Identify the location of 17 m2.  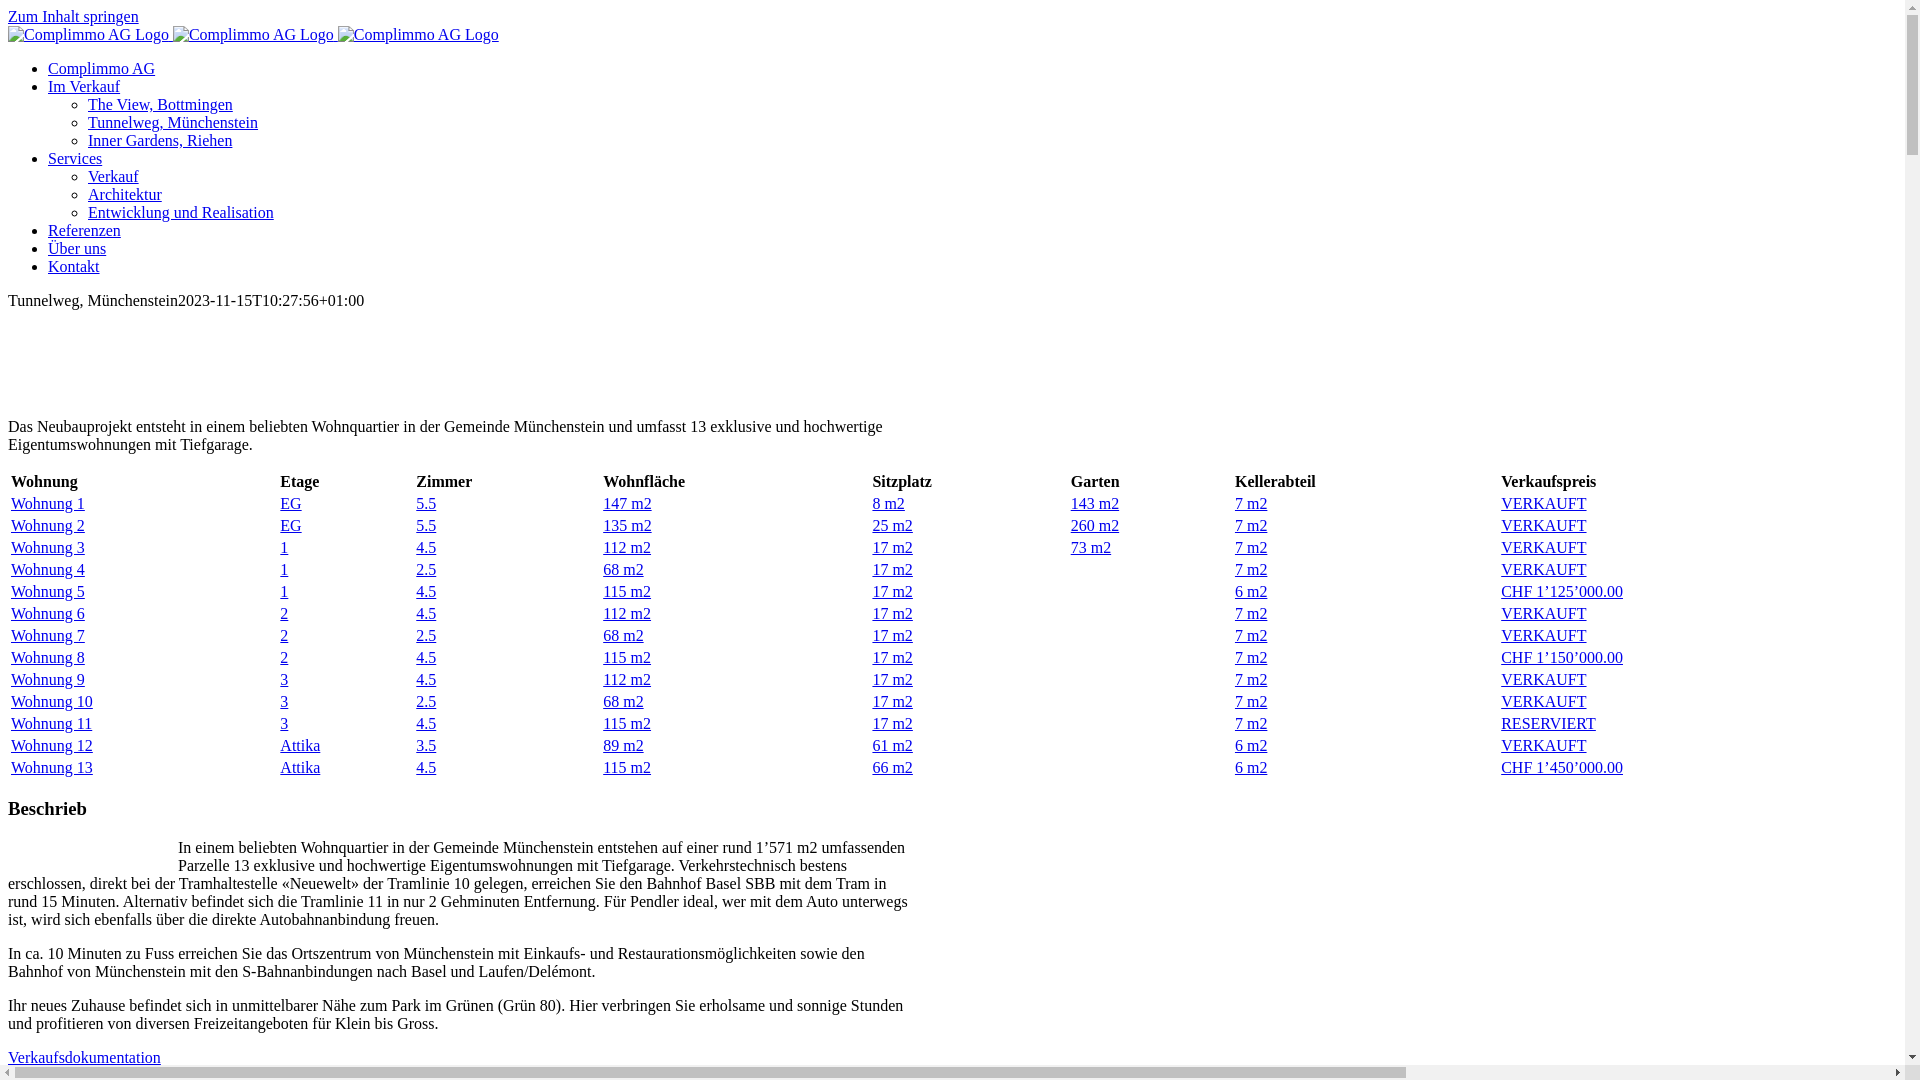
(892, 614).